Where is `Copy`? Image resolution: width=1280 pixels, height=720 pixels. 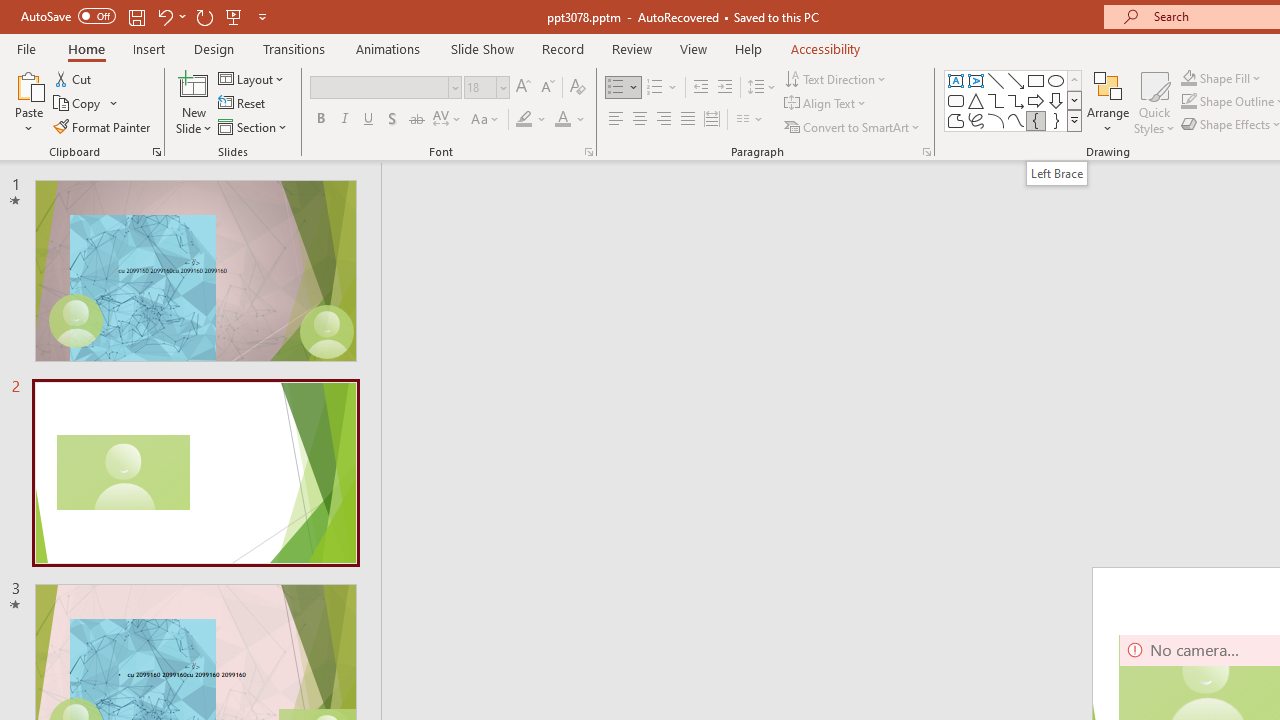
Copy is located at coordinates (86, 104).